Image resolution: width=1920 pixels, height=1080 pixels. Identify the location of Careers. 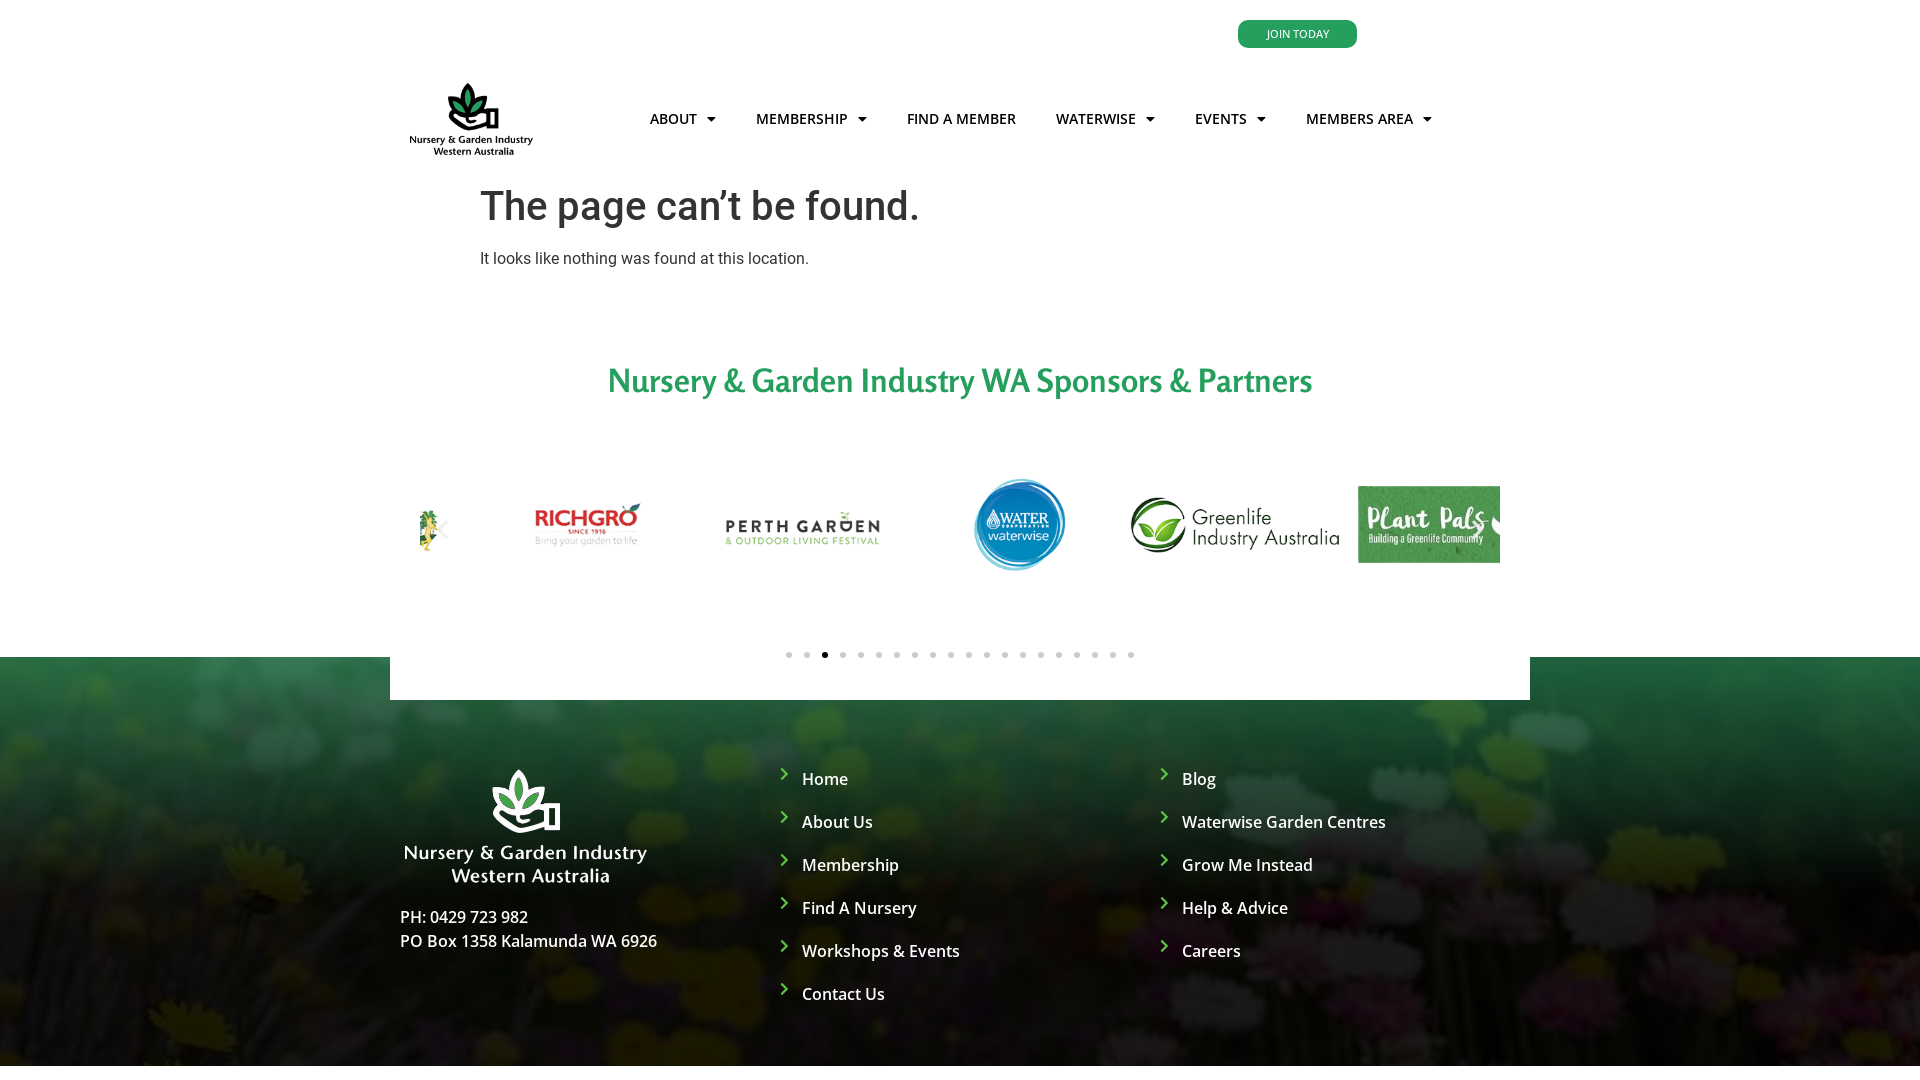
(1340, 951).